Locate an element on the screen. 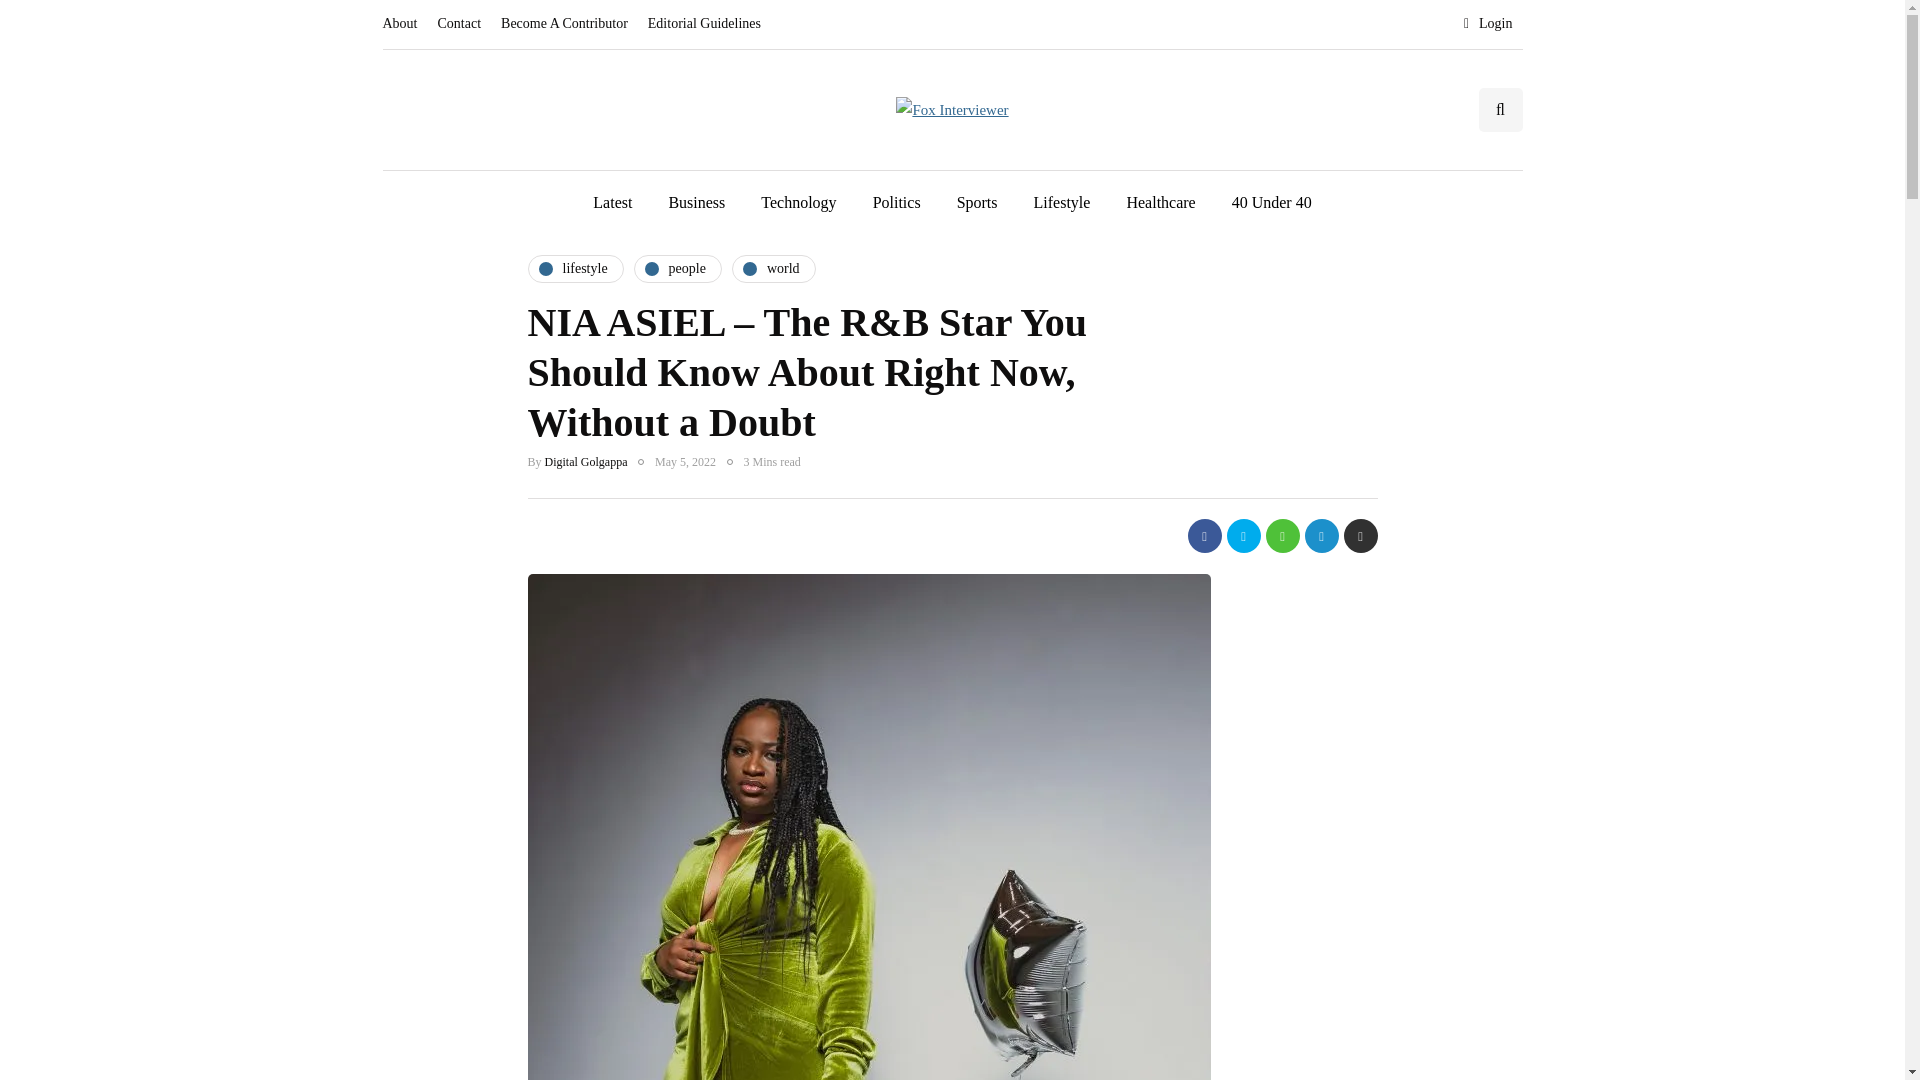 The height and width of the screenshot is (1080, 1920). Lifestyle is located at coordinates (1062, 202).